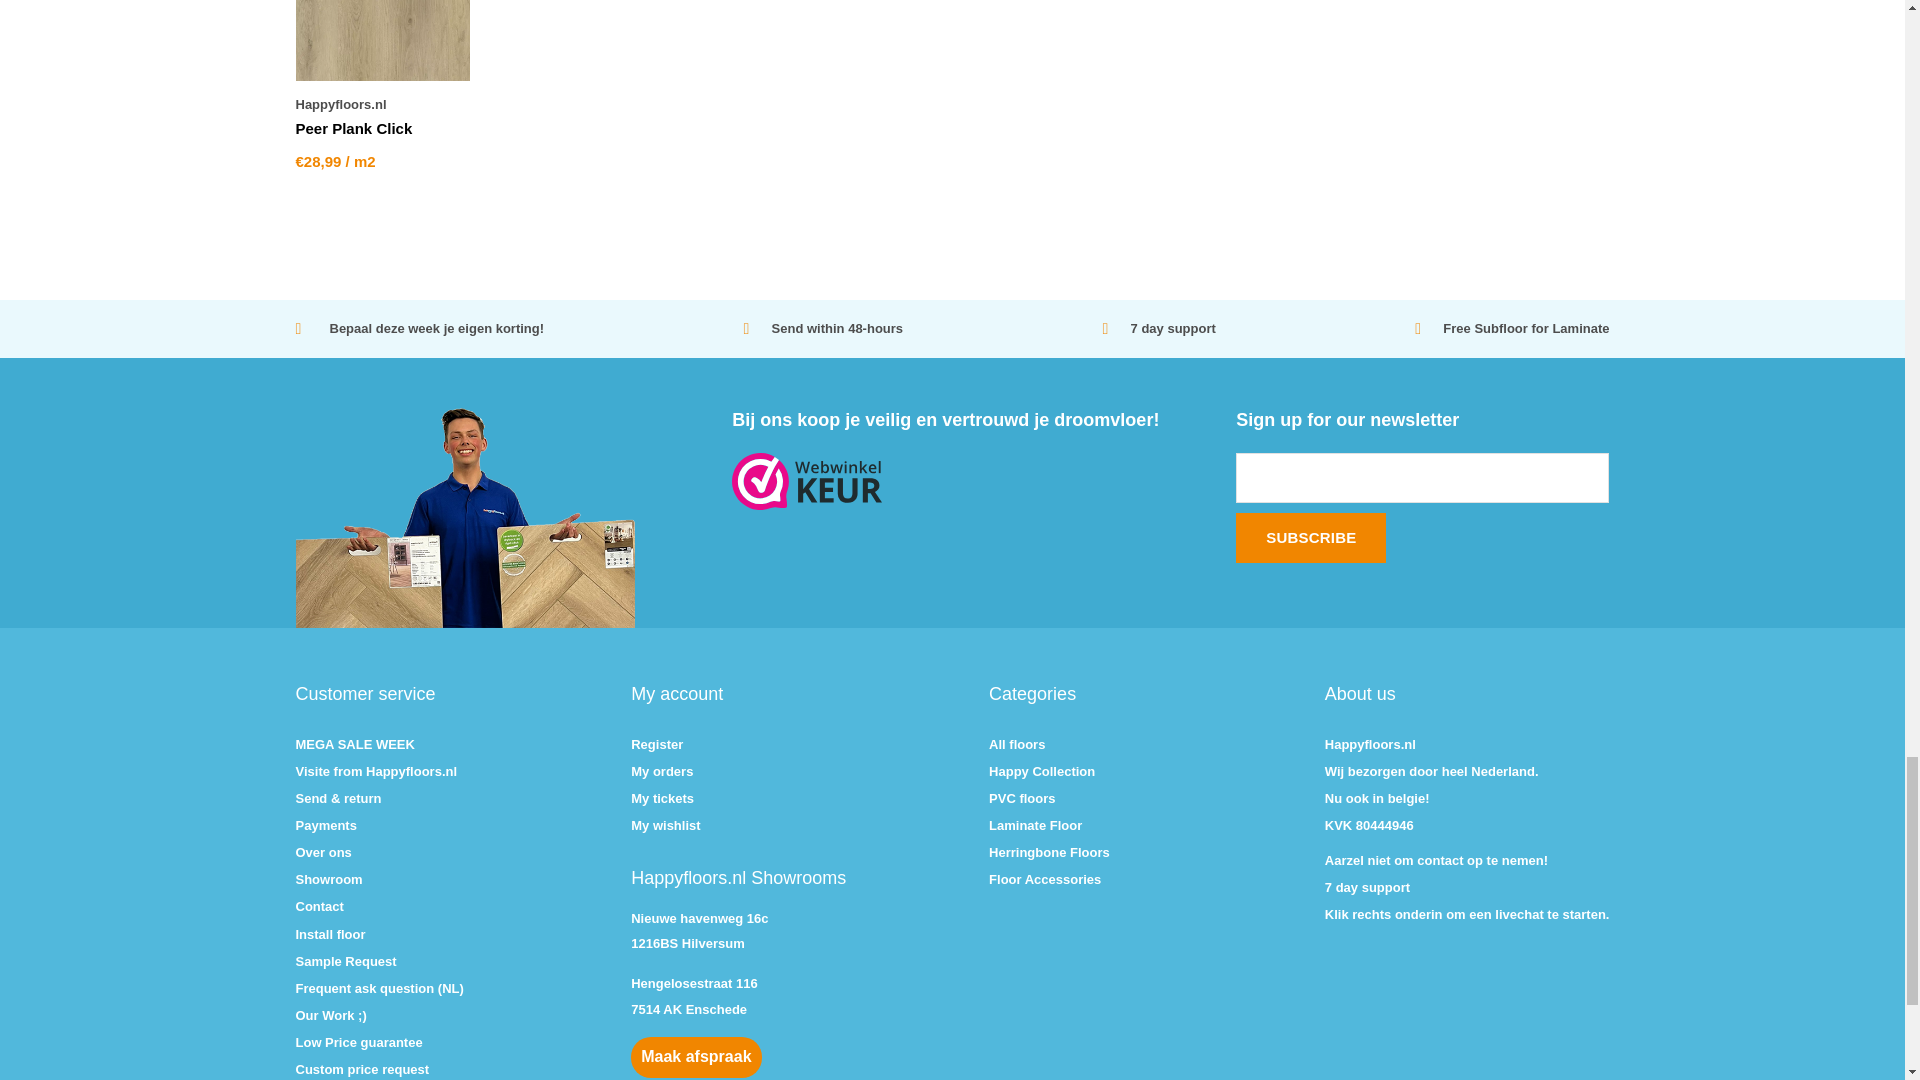 The width and height of the screenshot is (1920, 1080). What do you see at coordinates (662, 798) in the screenshot?
I see `My tickets` at bounding box center [662, 798].